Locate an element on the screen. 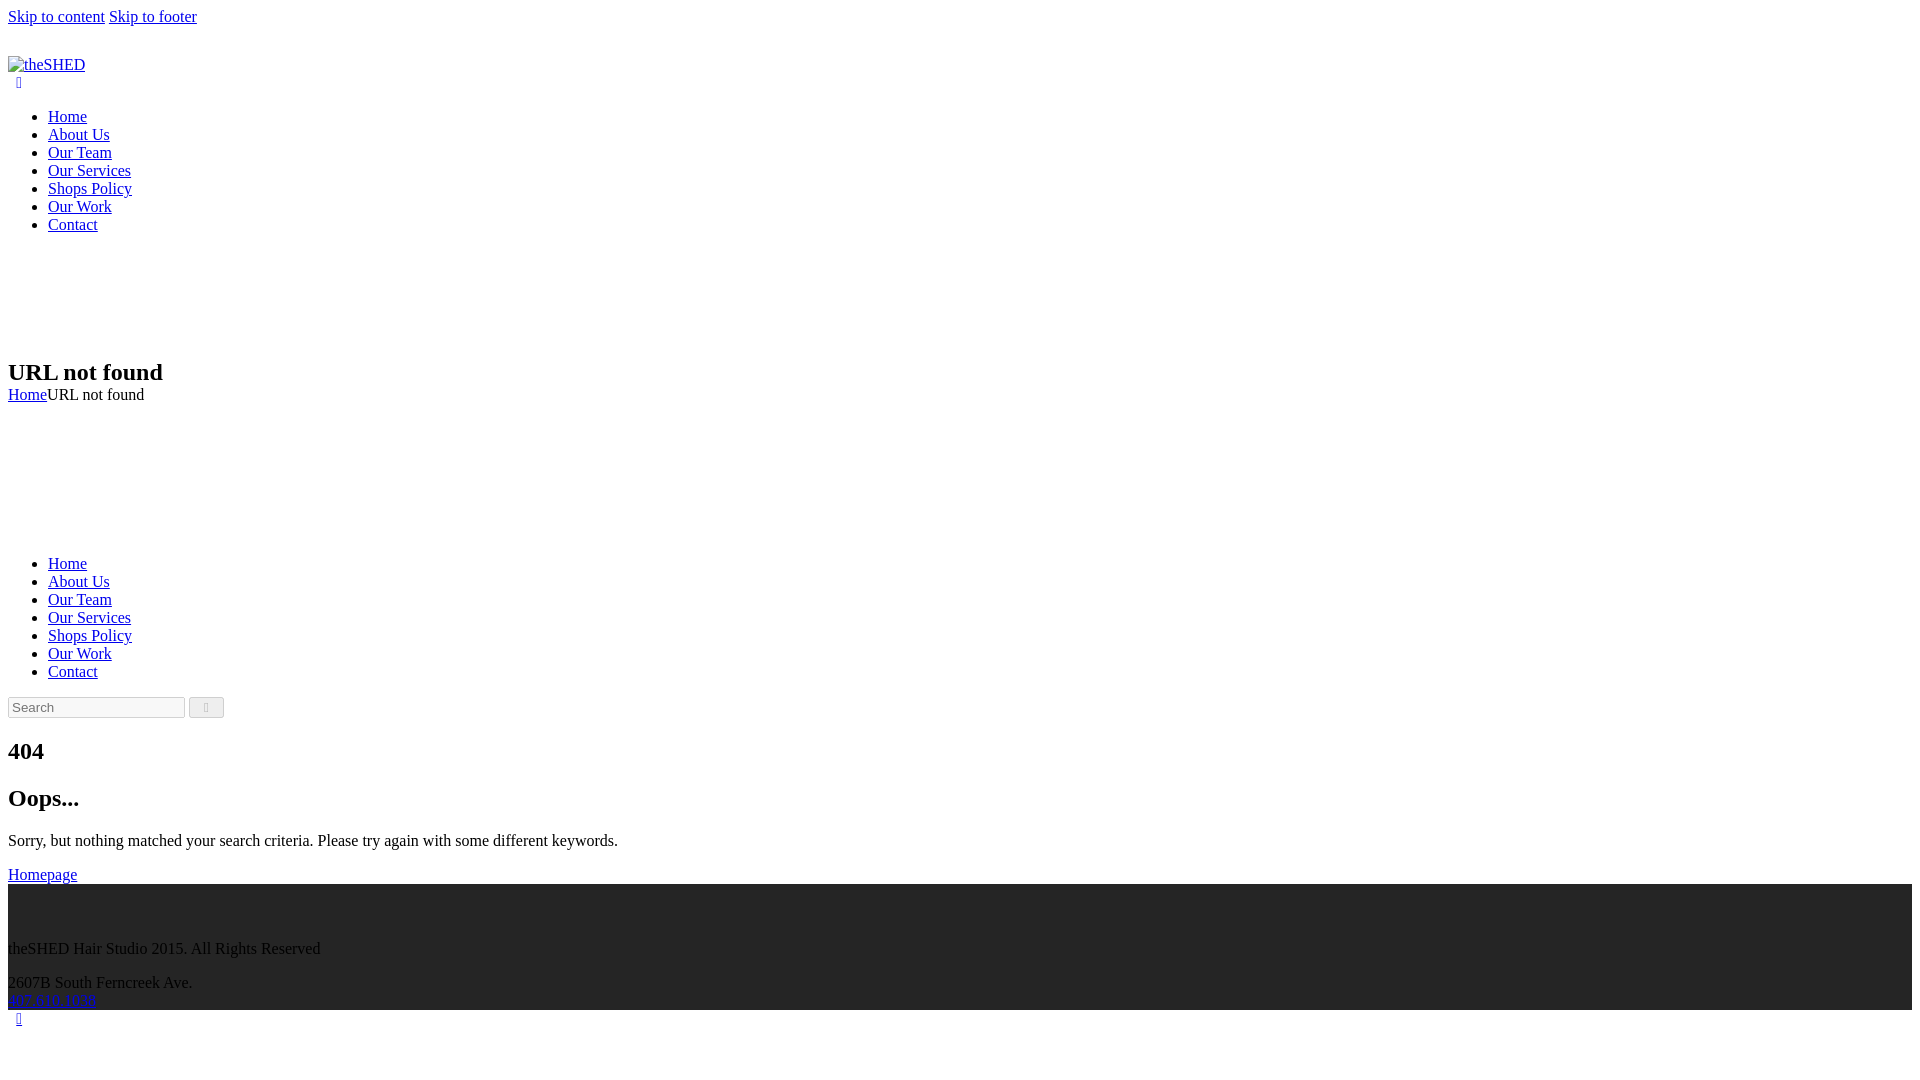 The image size is (1920, 1080). Home is located at coordinates (67, 564).